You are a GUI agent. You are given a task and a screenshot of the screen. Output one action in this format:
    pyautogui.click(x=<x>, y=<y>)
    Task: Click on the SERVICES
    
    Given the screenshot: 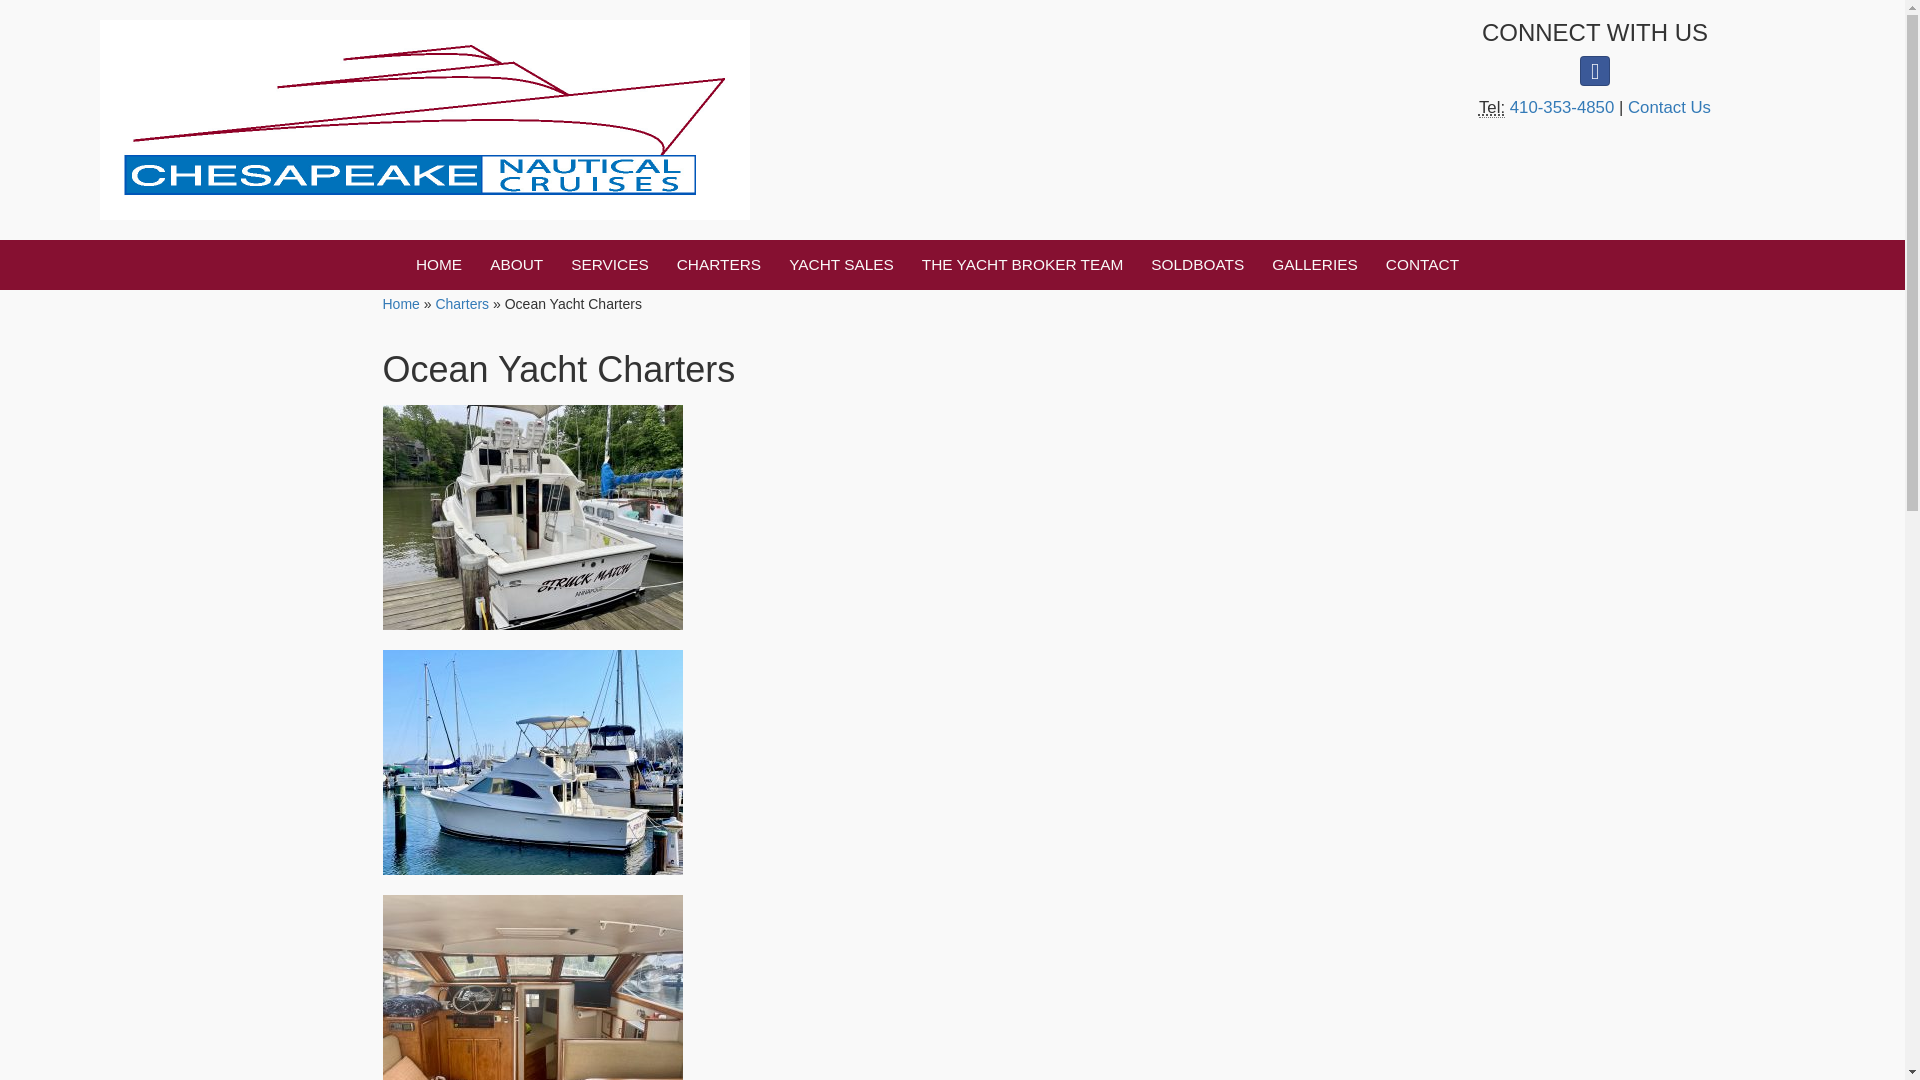 What is the action you would take?
    pyautogui.click(x=609, y=264)
    